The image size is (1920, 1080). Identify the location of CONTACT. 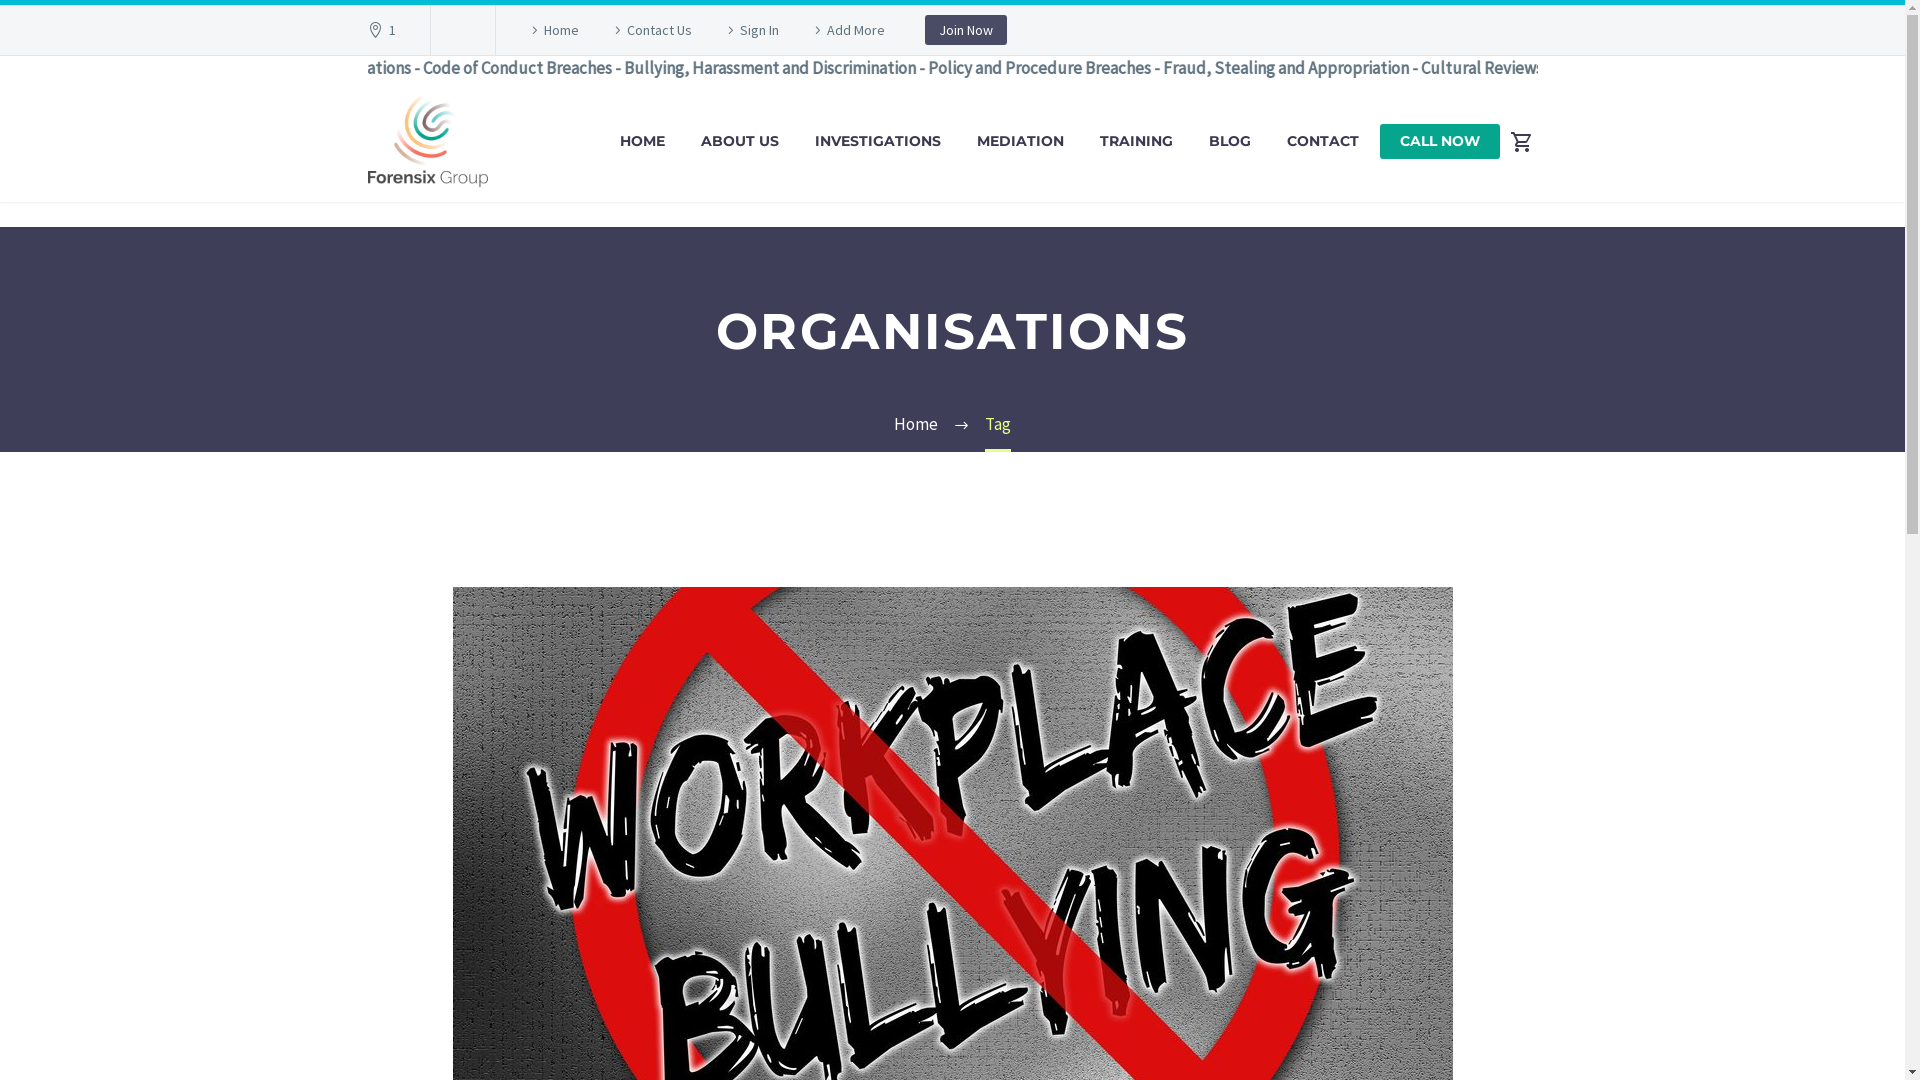
(1323, 142).